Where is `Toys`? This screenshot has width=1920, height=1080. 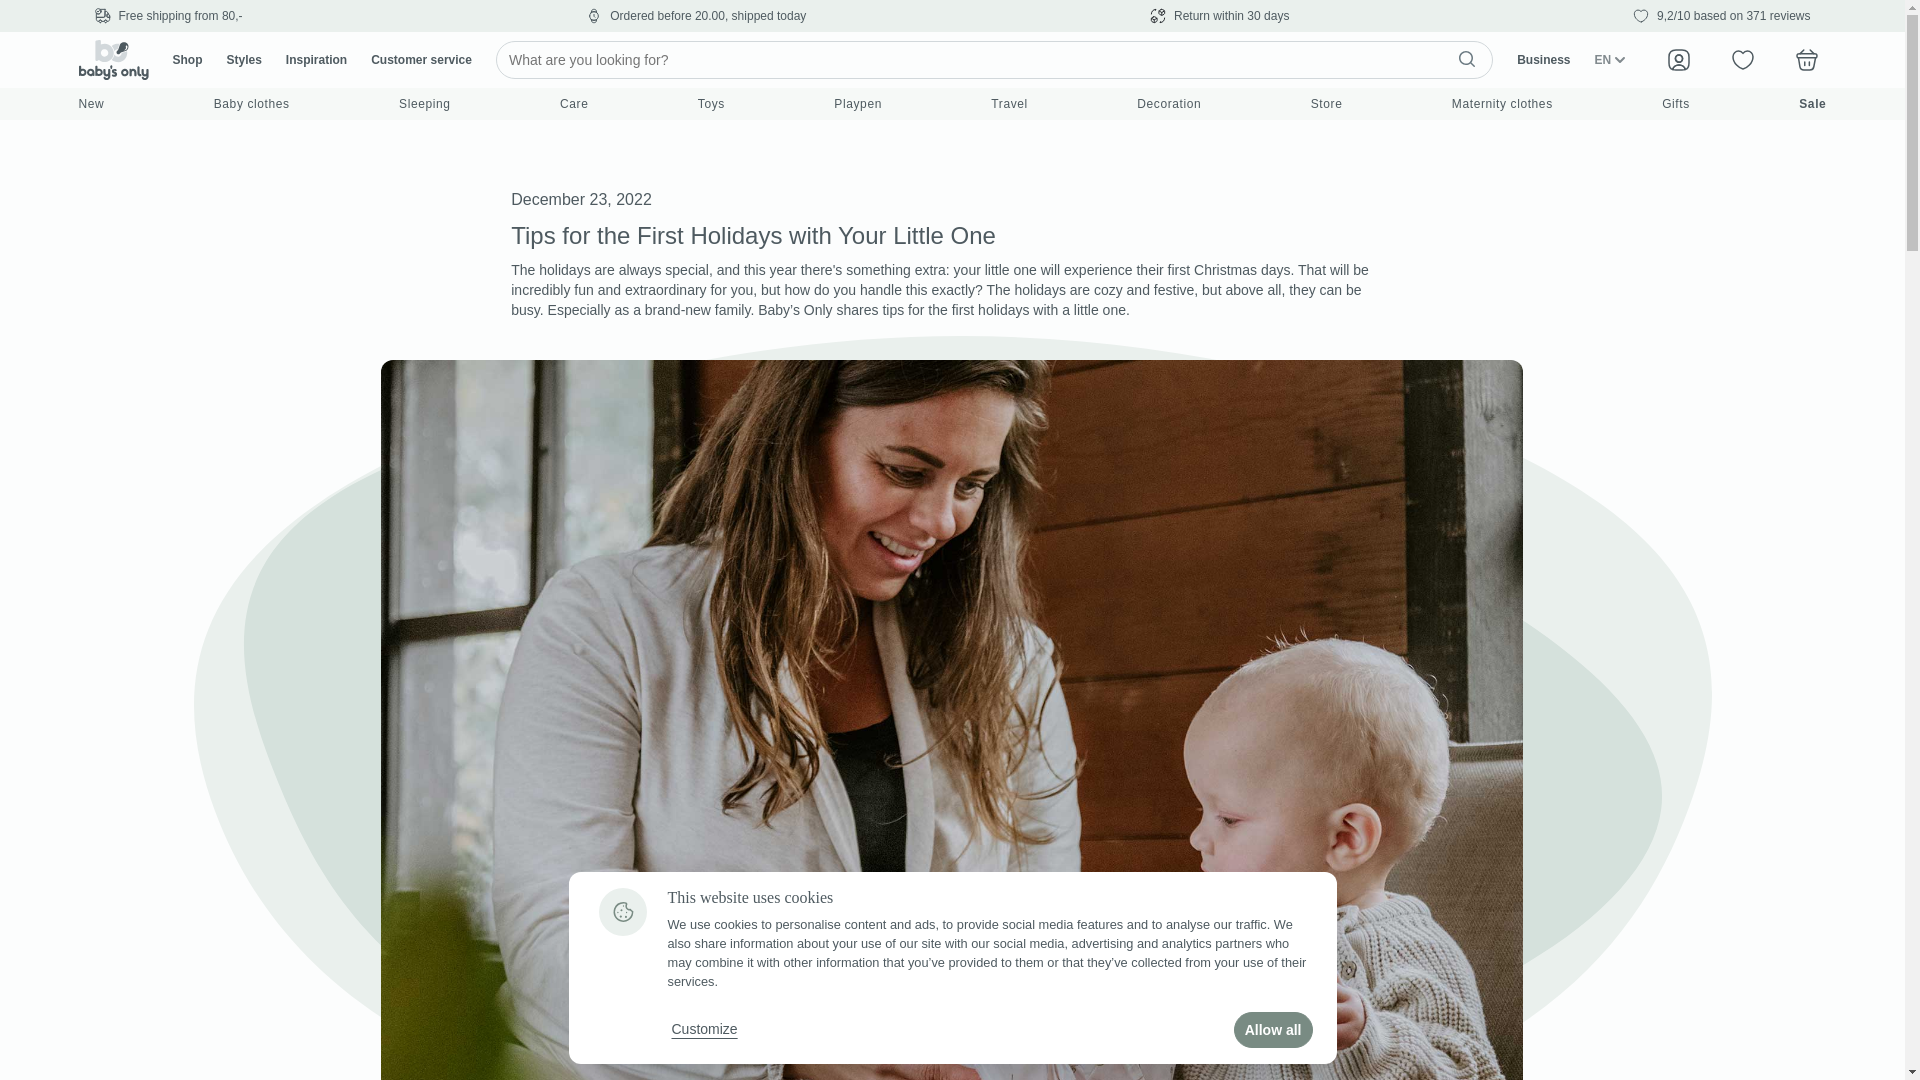
Toys is located at coordinates (712, 103).